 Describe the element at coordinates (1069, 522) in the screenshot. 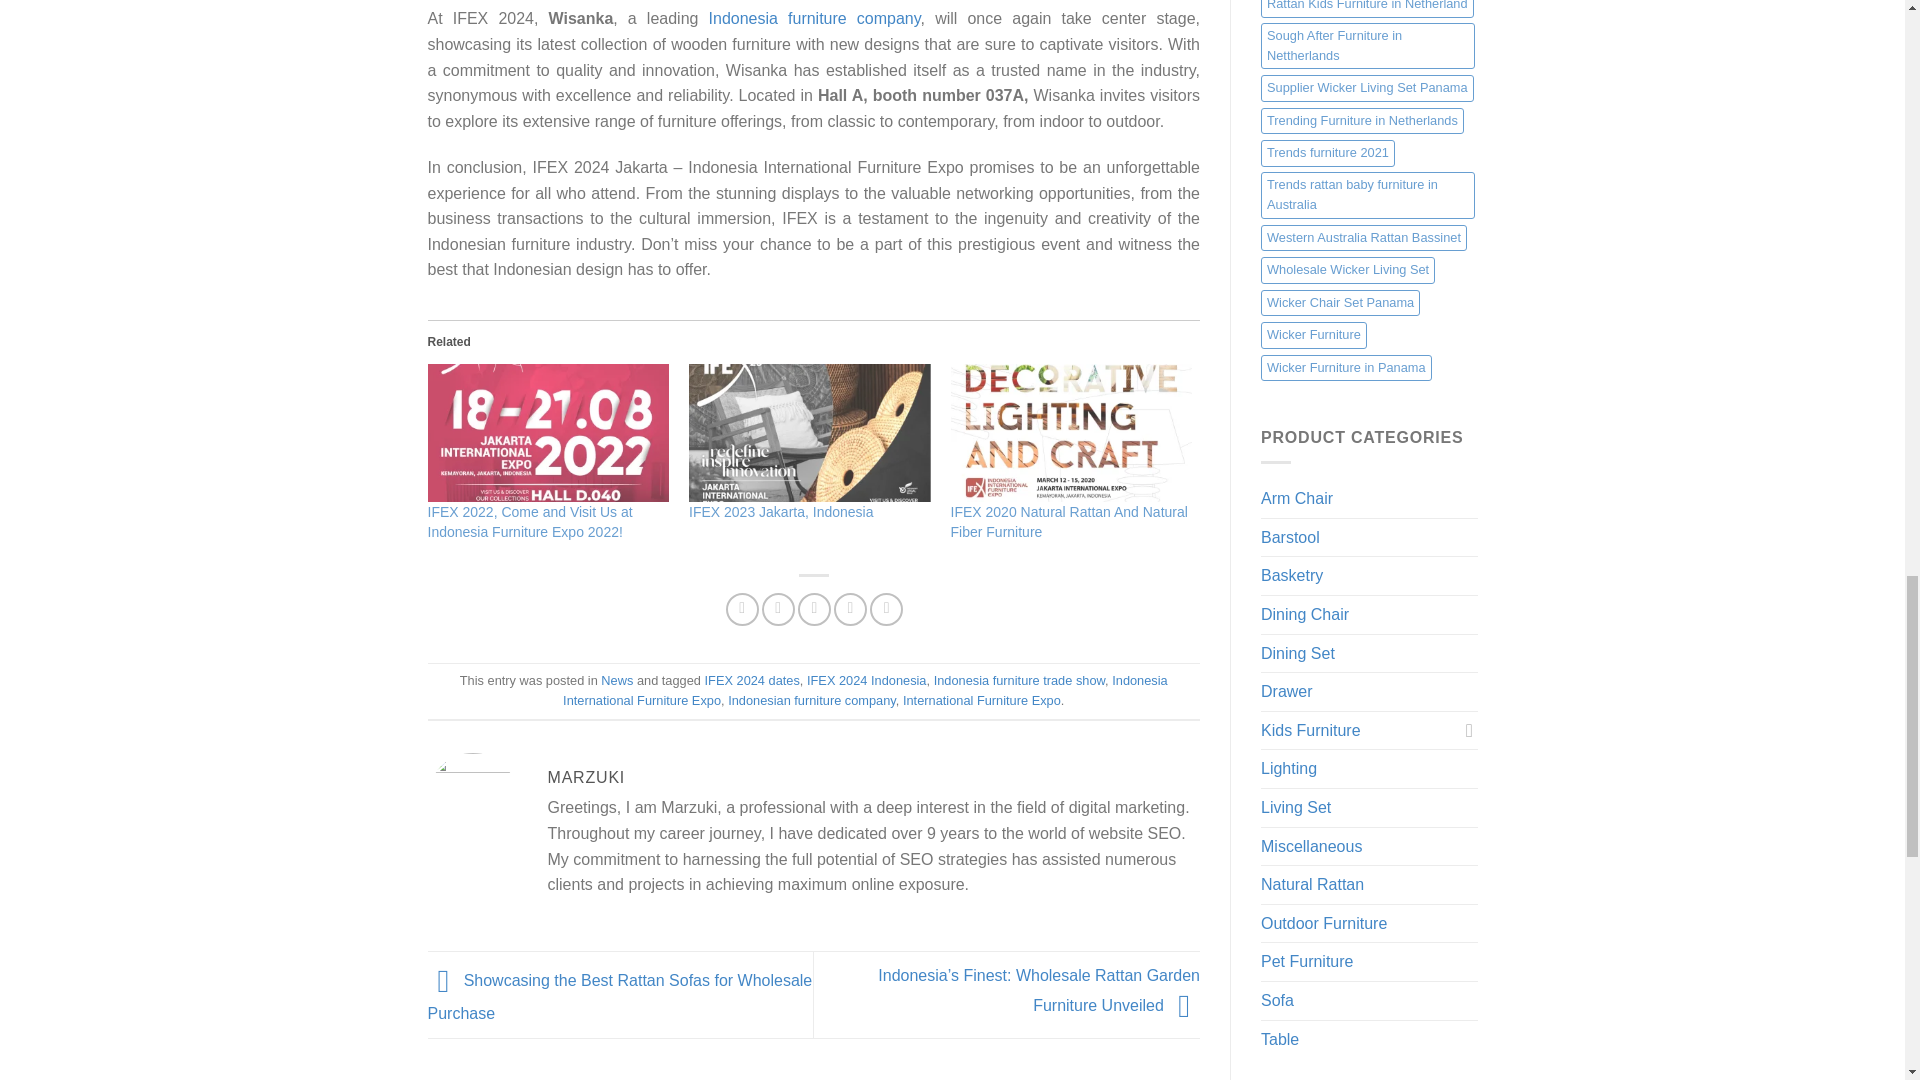

I see `IFEX 2020 Natural Rattan And Natural Fiber Furniture` at that location.